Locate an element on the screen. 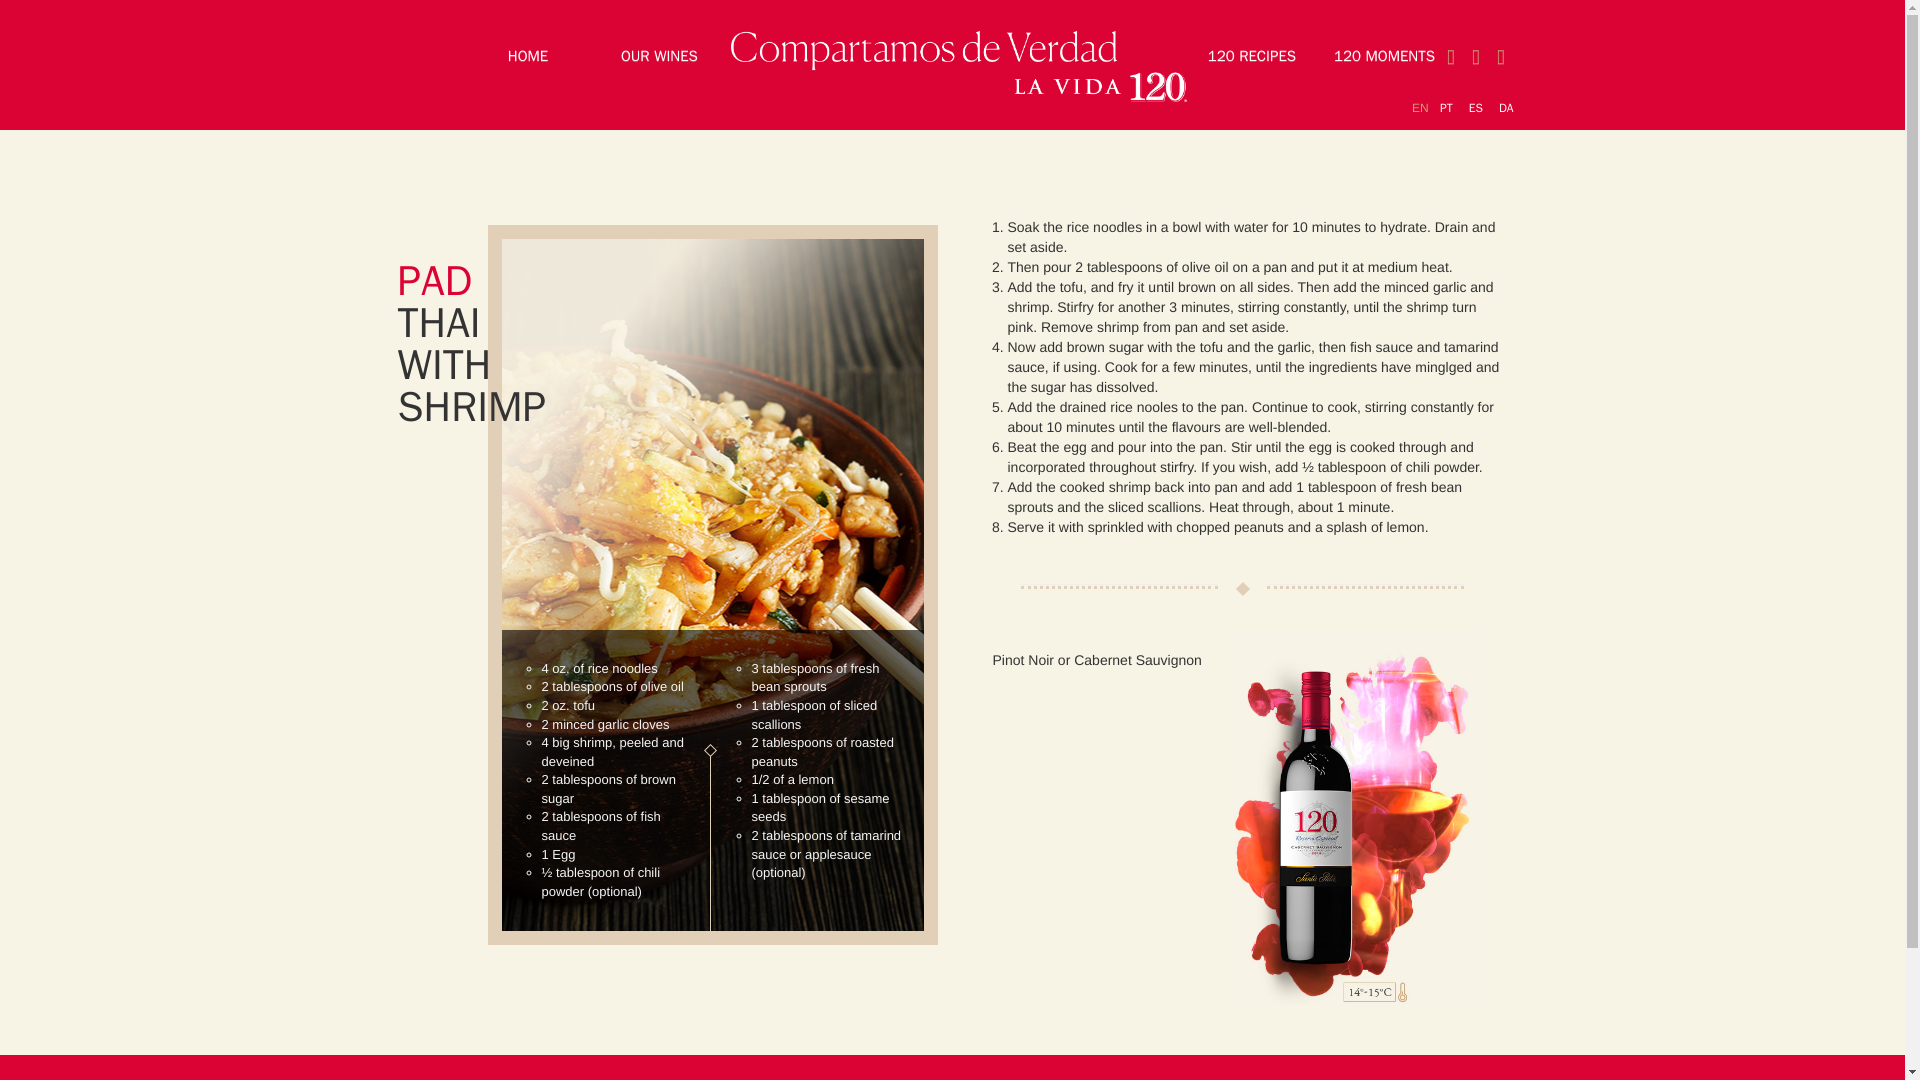 The image size is (1920, 1080). 120 moments is located at coordinates (1384, 56).